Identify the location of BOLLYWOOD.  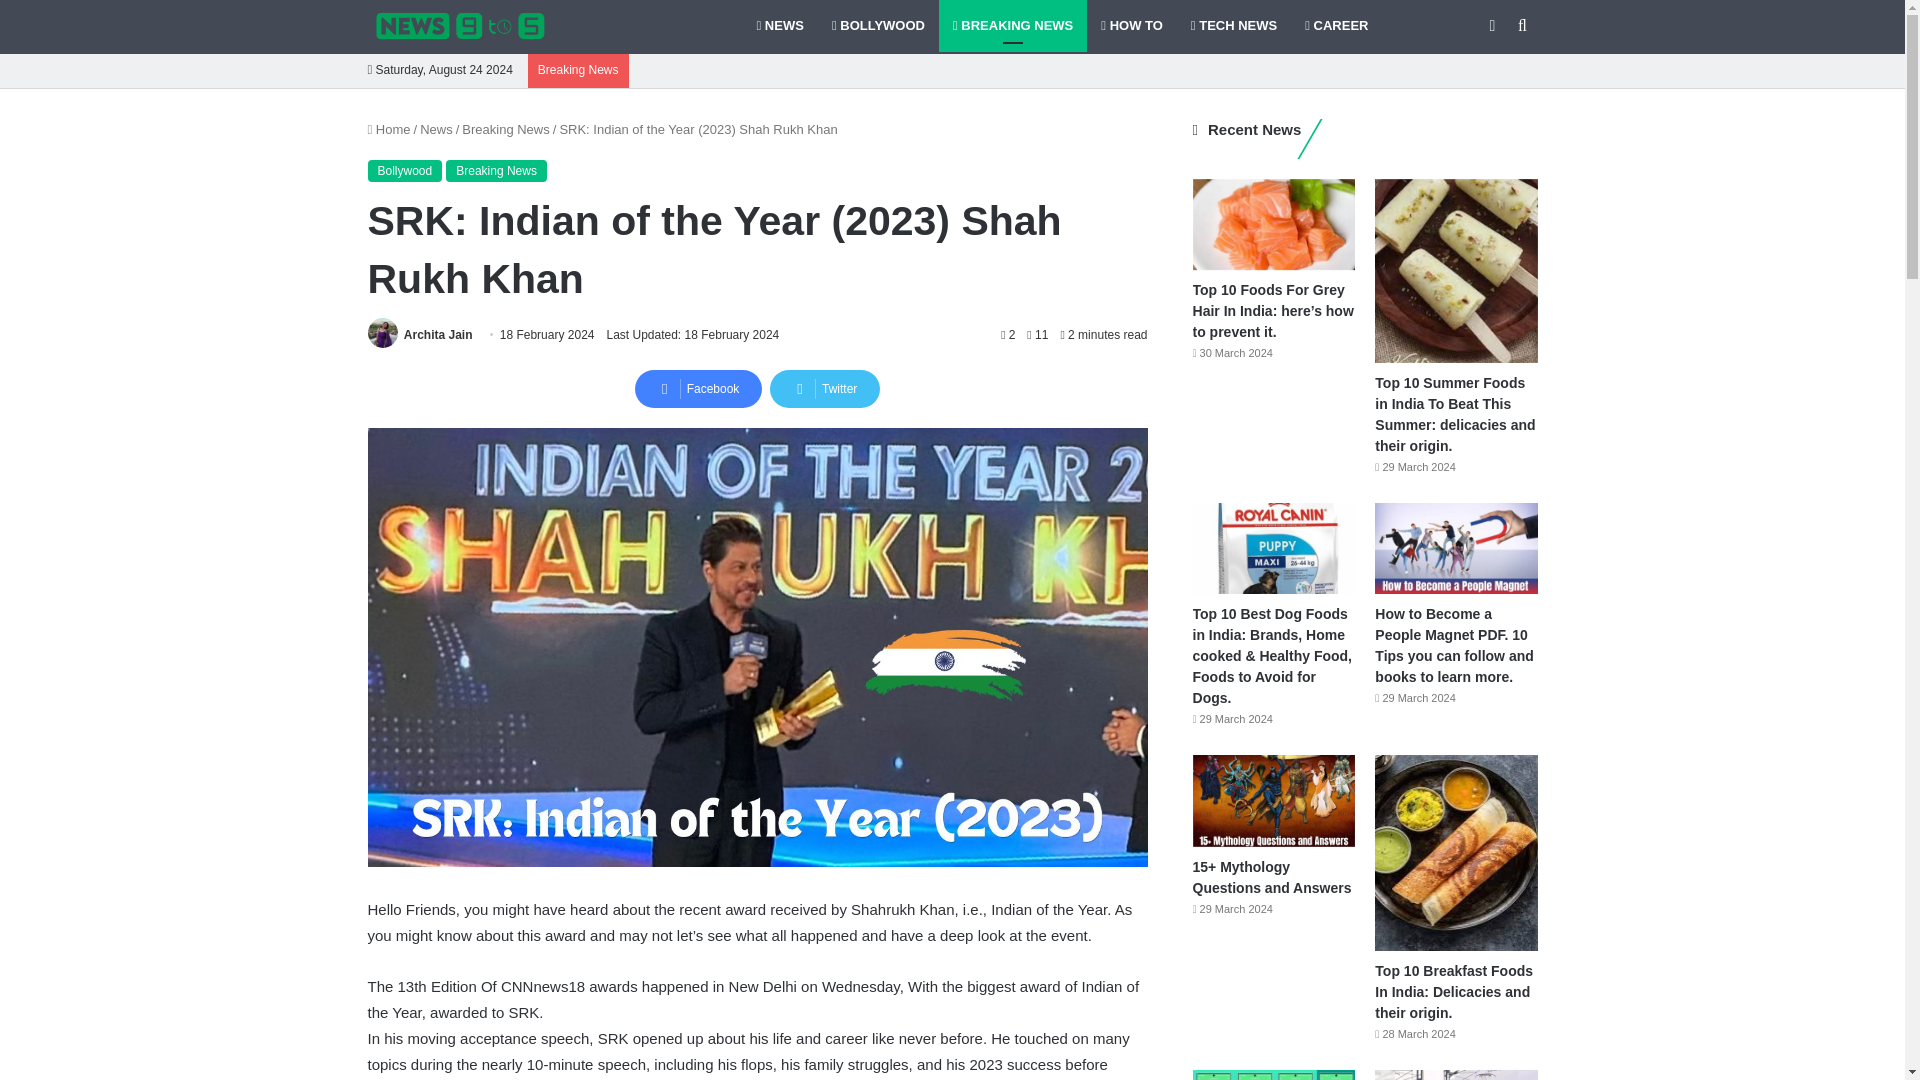
(878, 26).